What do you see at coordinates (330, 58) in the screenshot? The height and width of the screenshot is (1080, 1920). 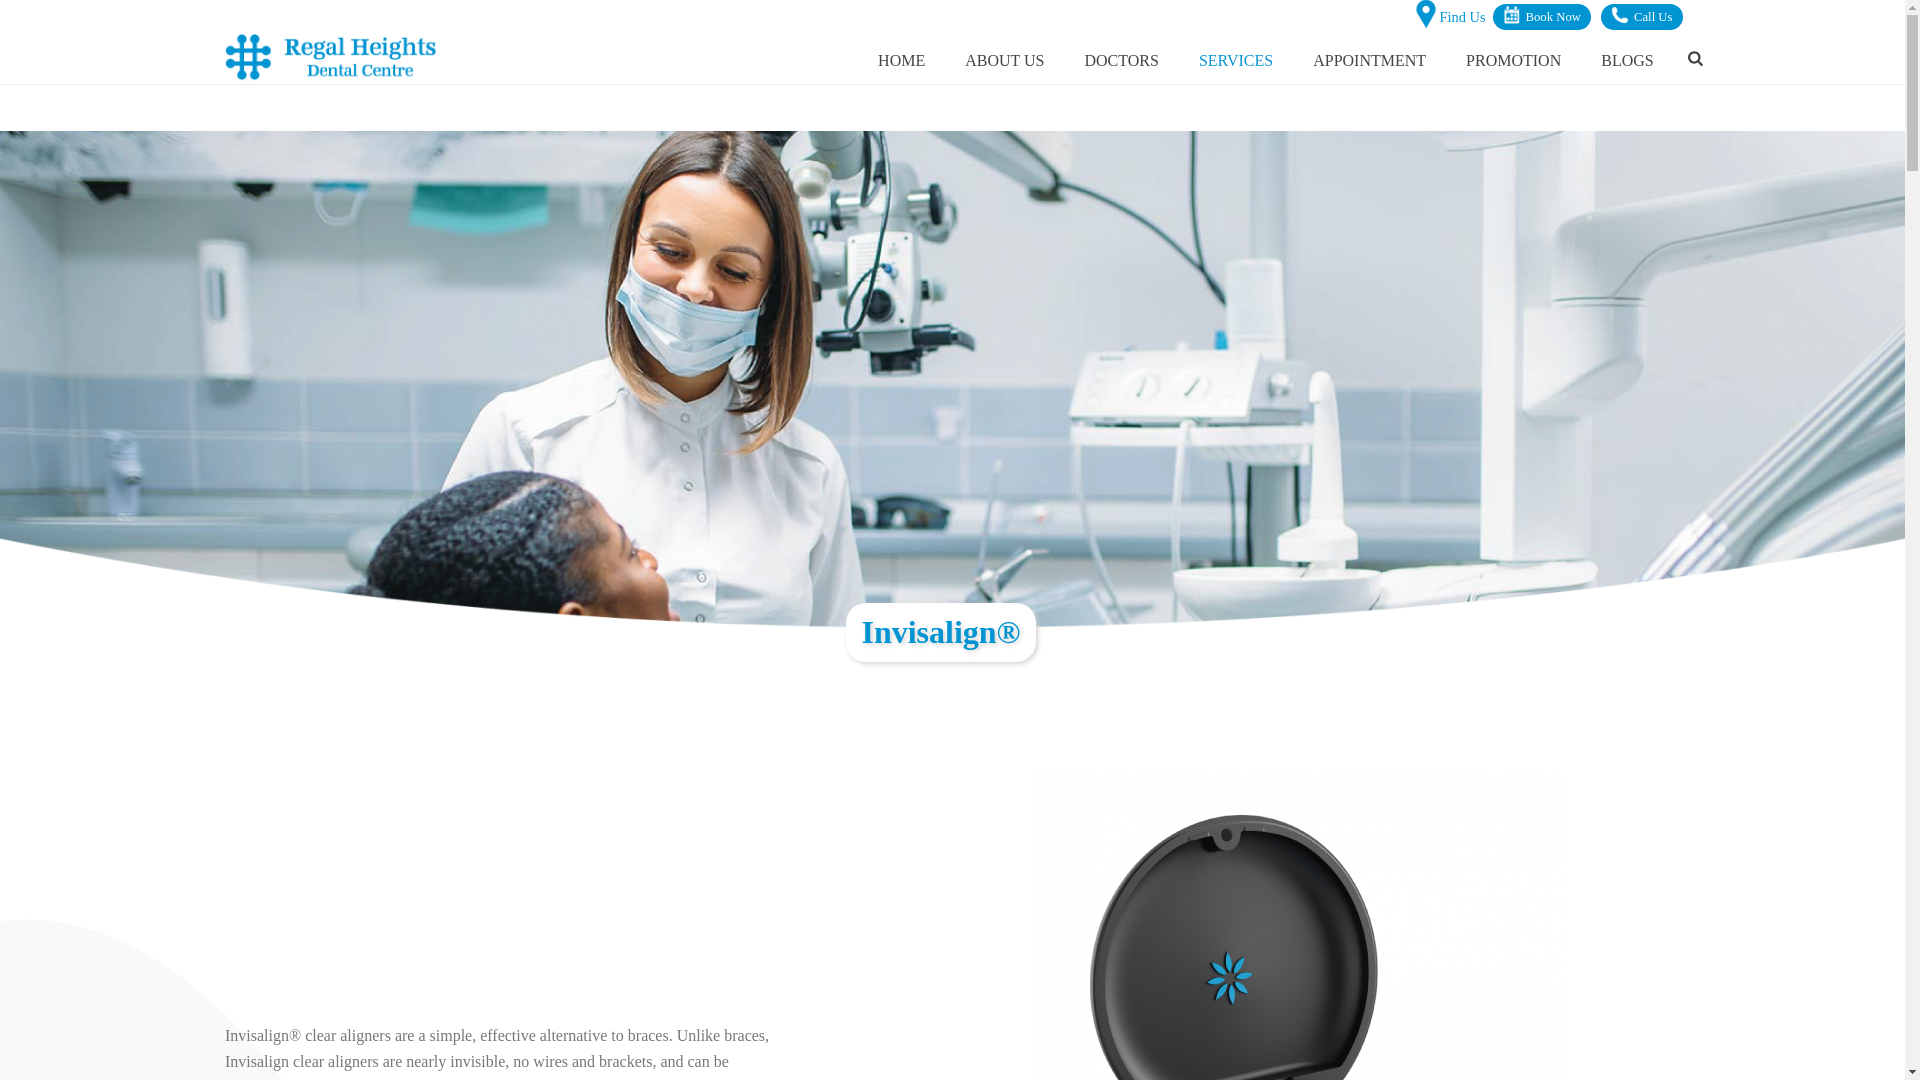 I see `A comprehensive approach to complete dentistry` at bounding box center [330, 58].